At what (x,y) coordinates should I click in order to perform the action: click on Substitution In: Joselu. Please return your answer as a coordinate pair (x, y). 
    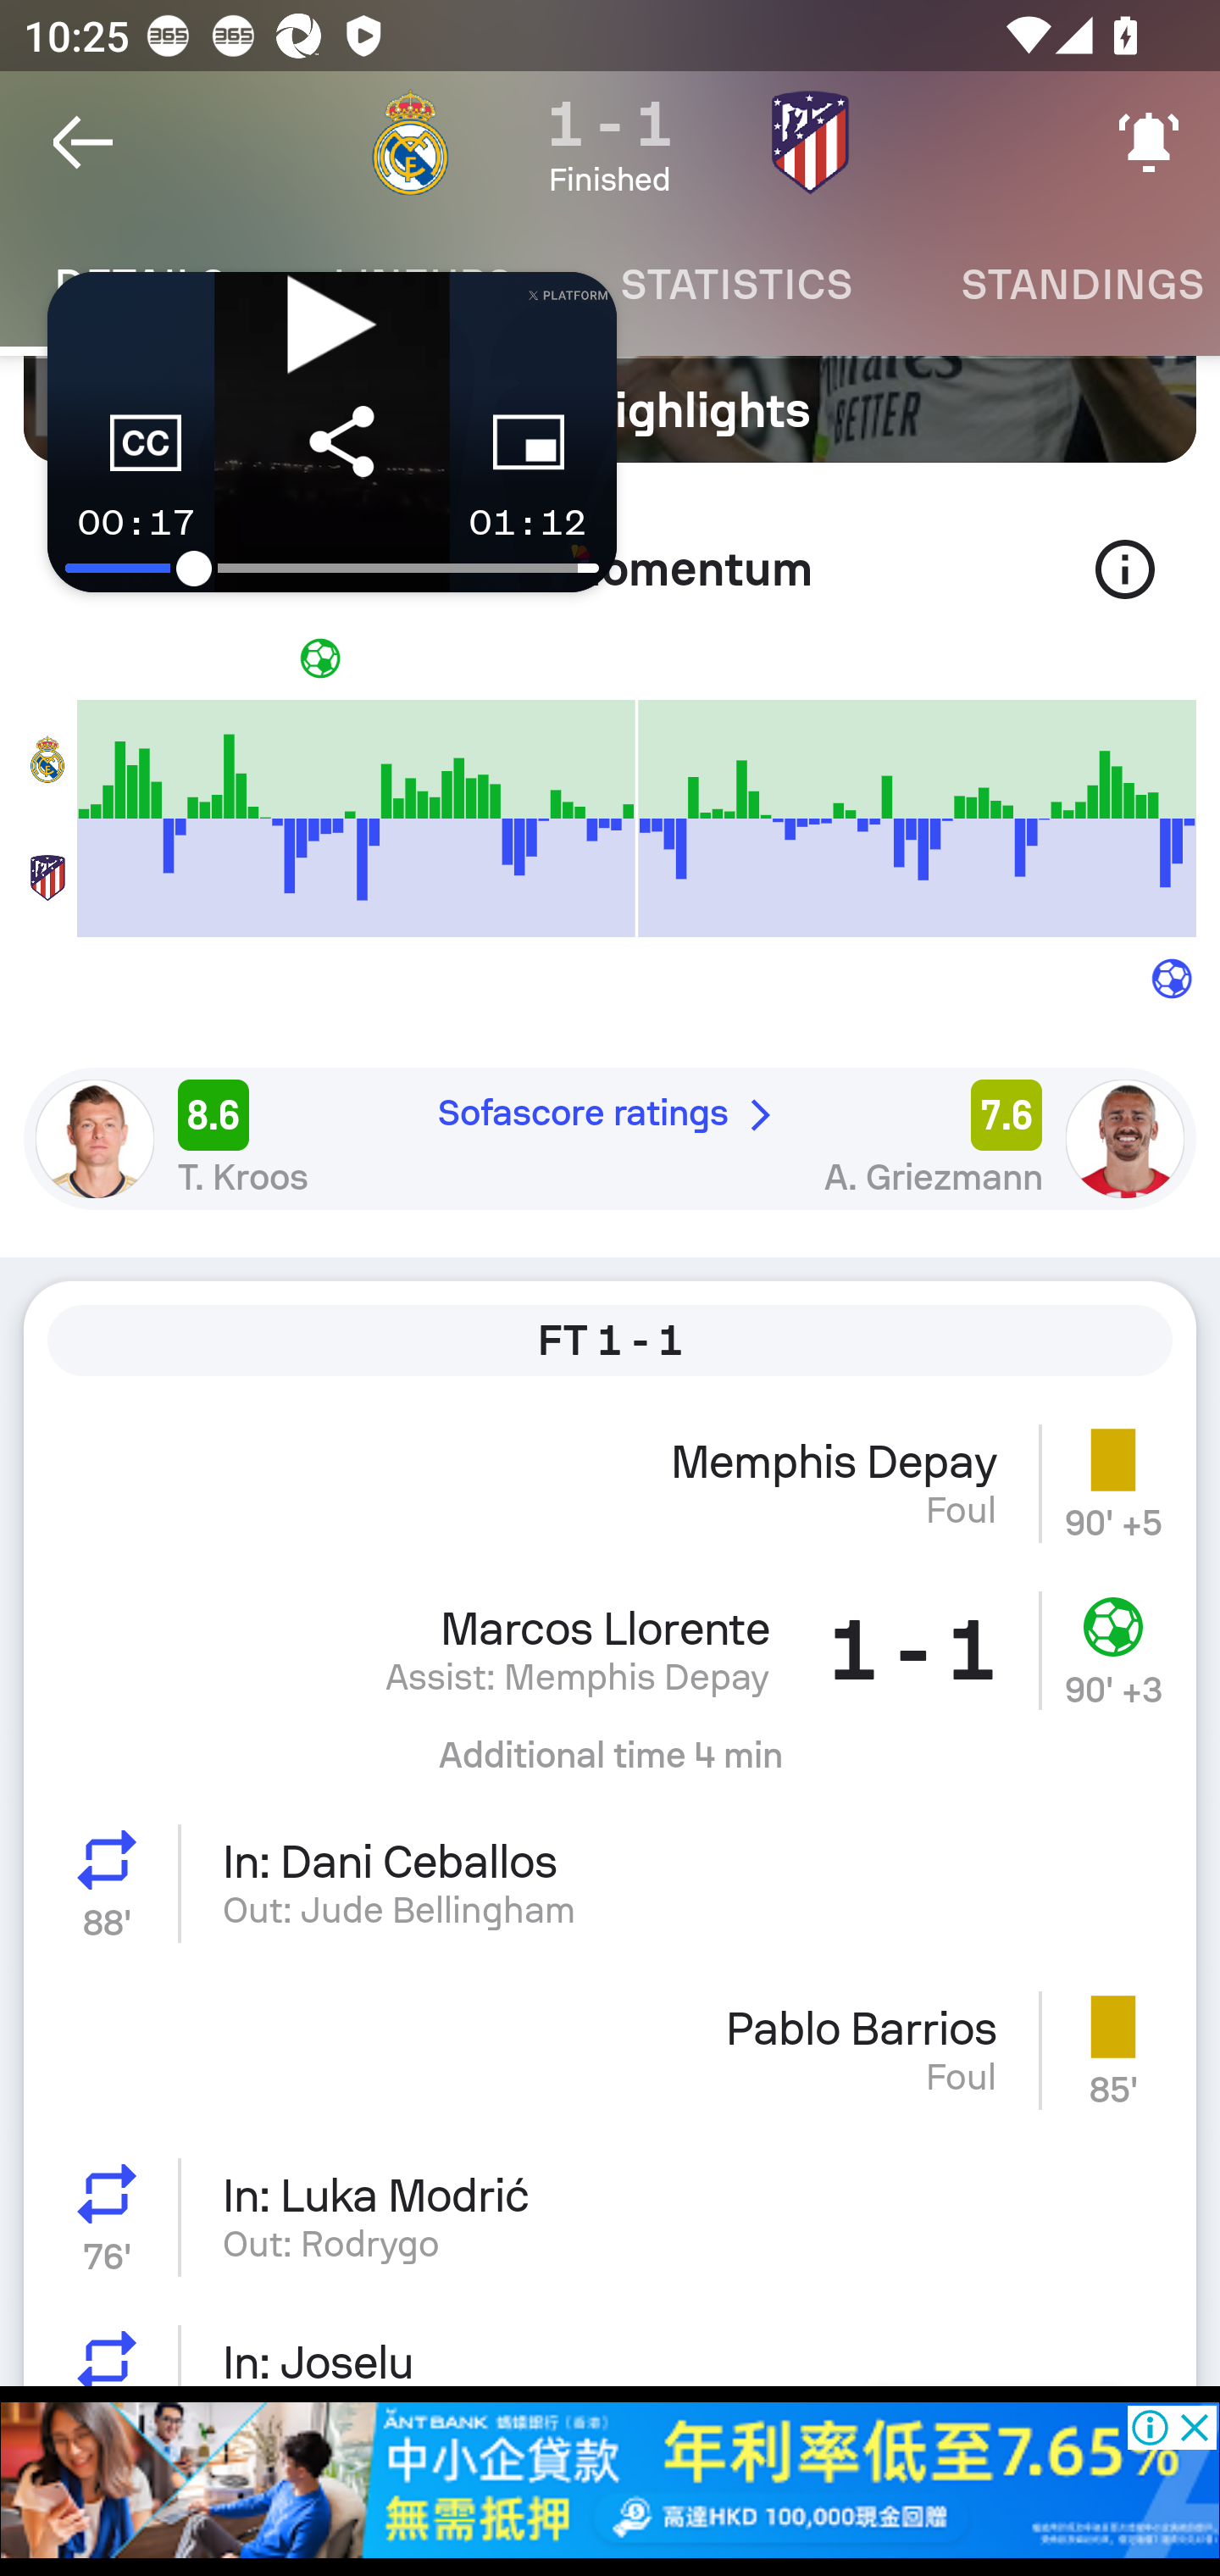
    Looking at the image, I should click on (610, 2342).